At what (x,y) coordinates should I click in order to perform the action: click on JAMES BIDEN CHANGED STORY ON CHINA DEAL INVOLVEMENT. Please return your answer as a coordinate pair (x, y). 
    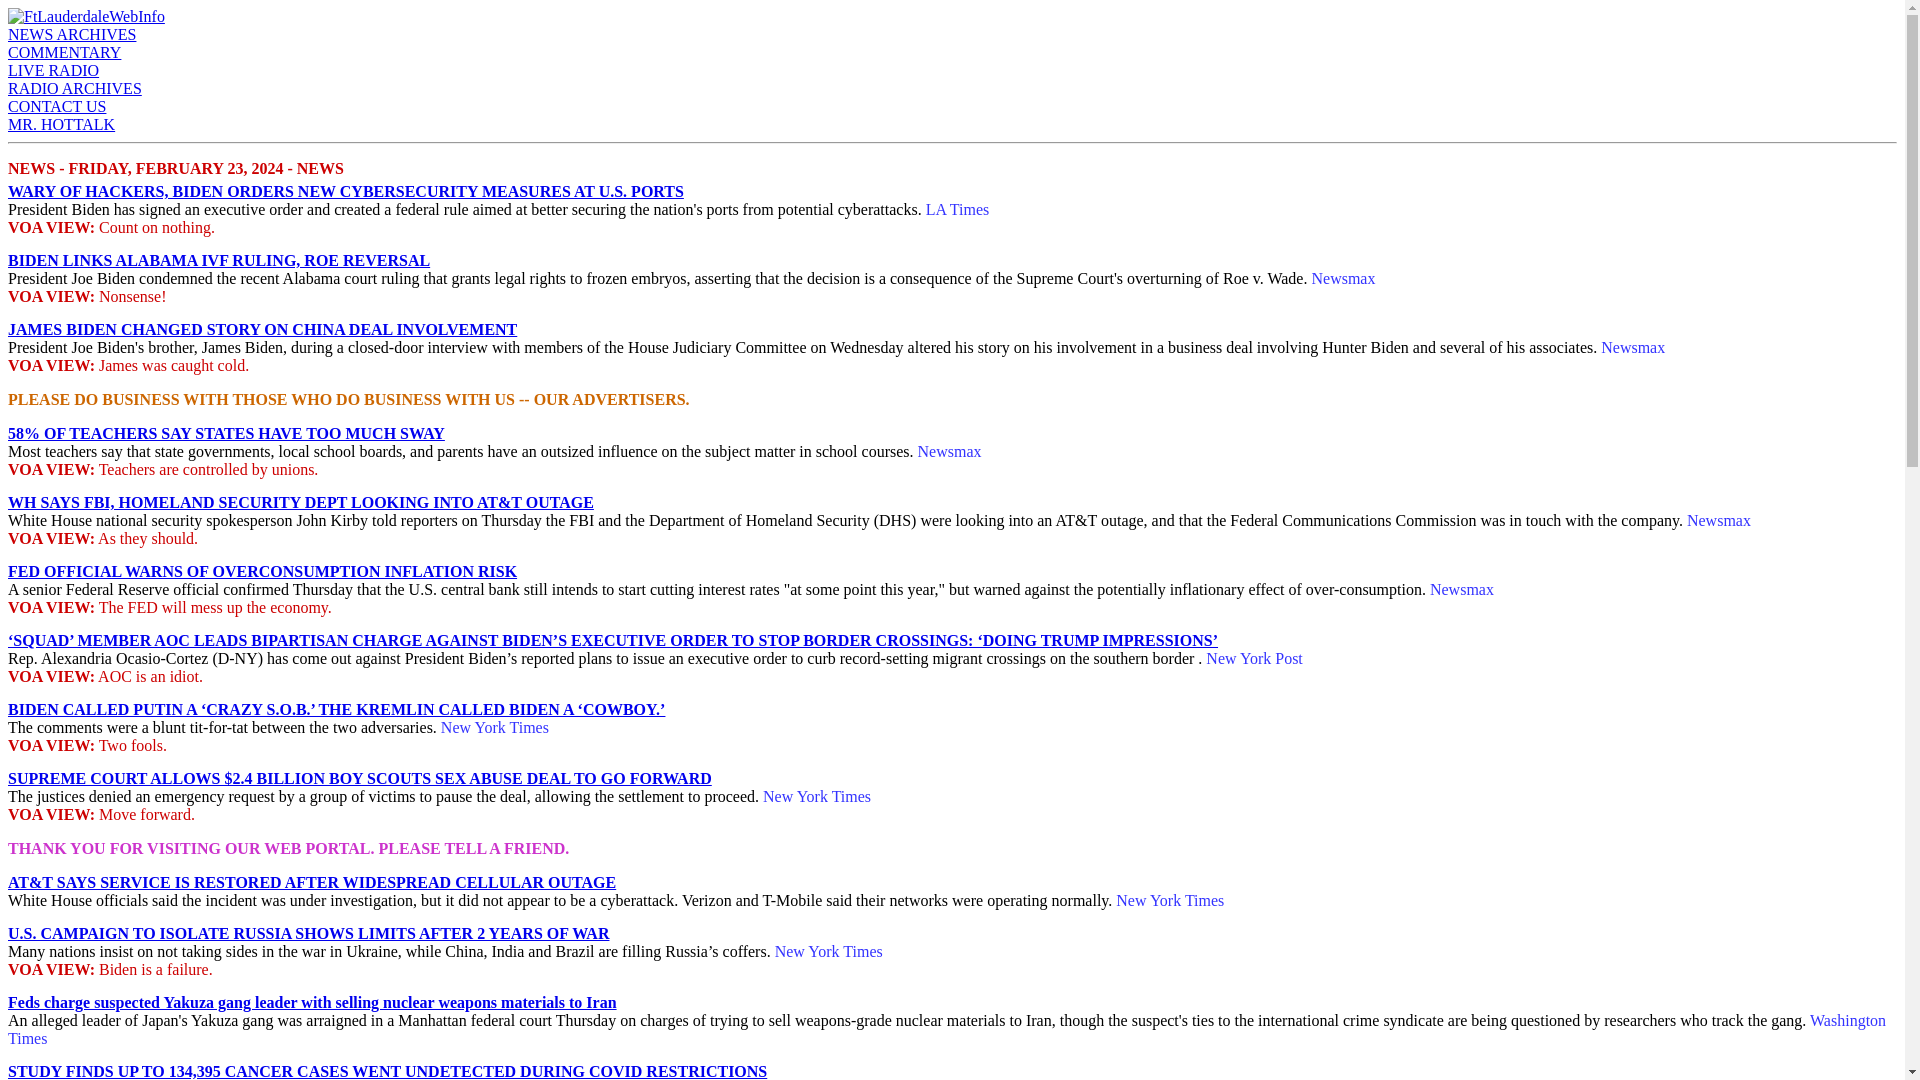
    Looking at the image, I should click on (262, 329).